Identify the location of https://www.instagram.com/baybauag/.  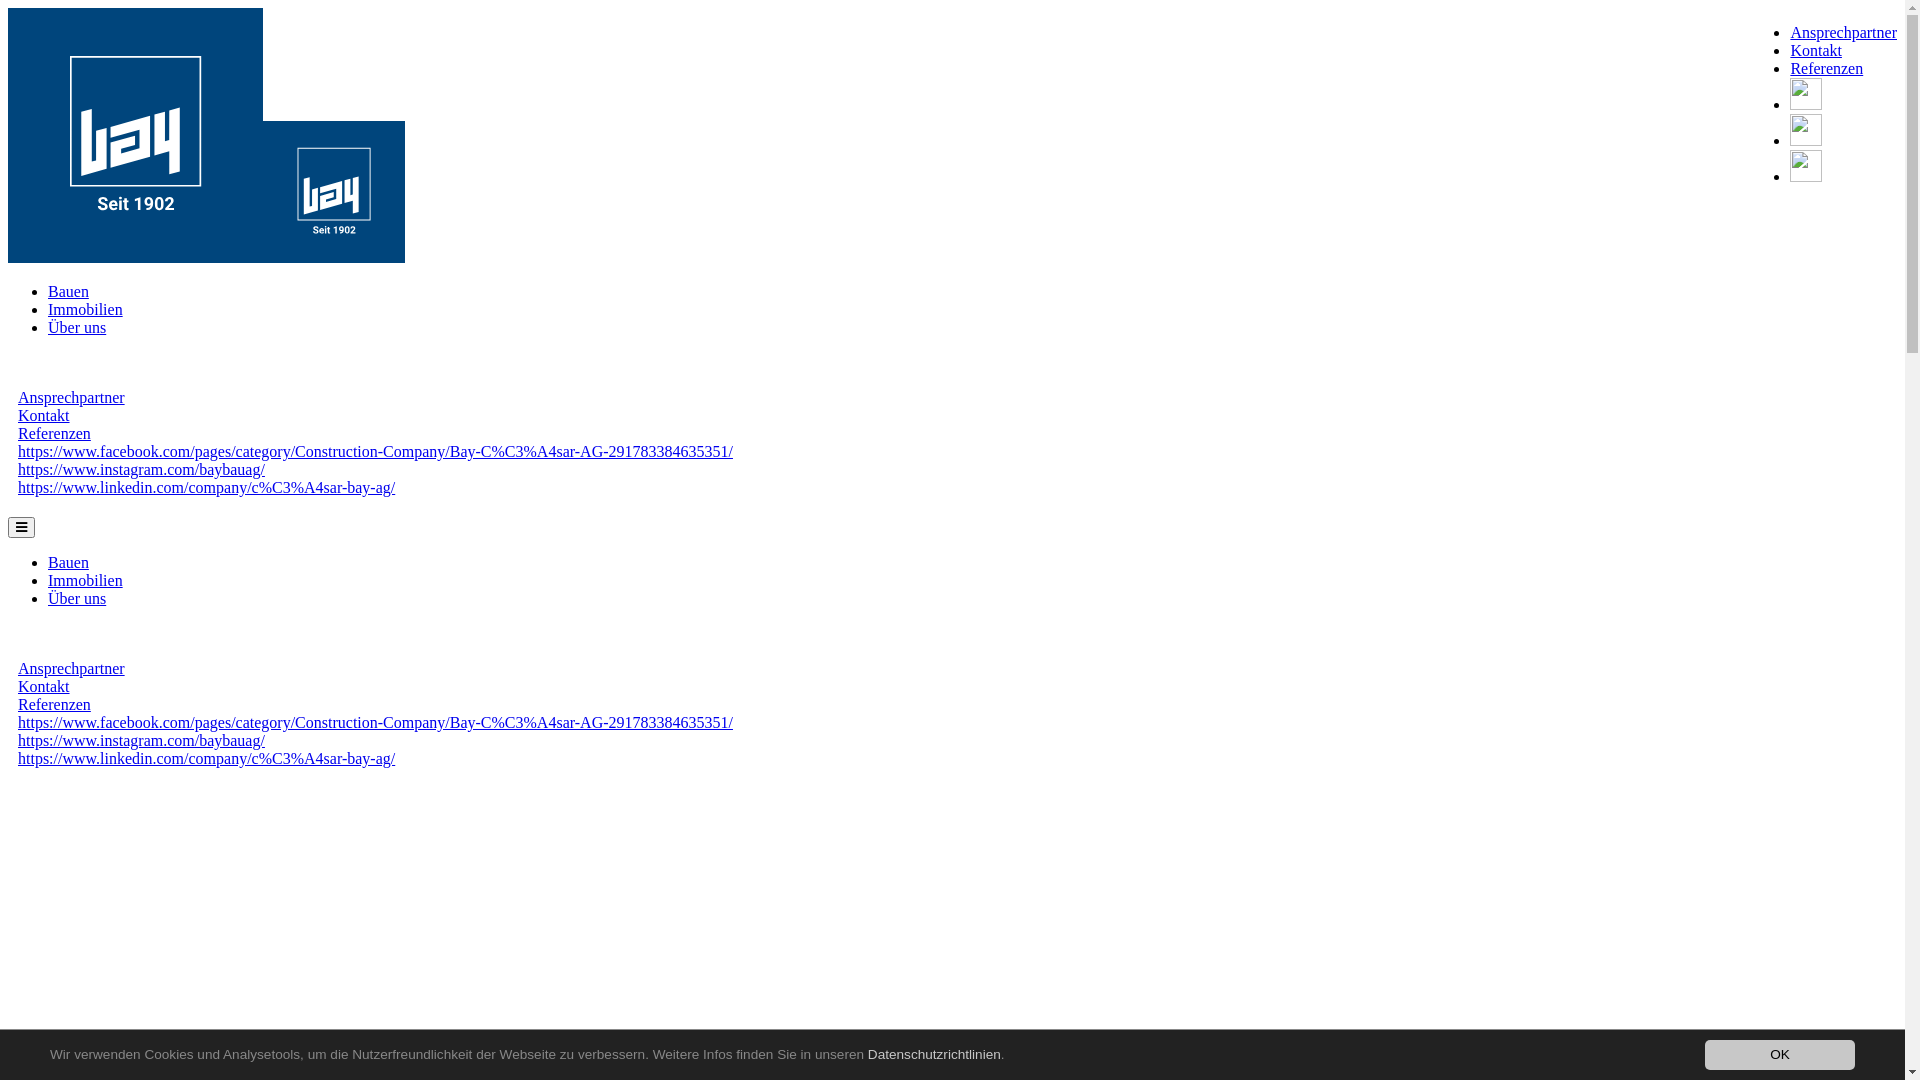
(142, 740).